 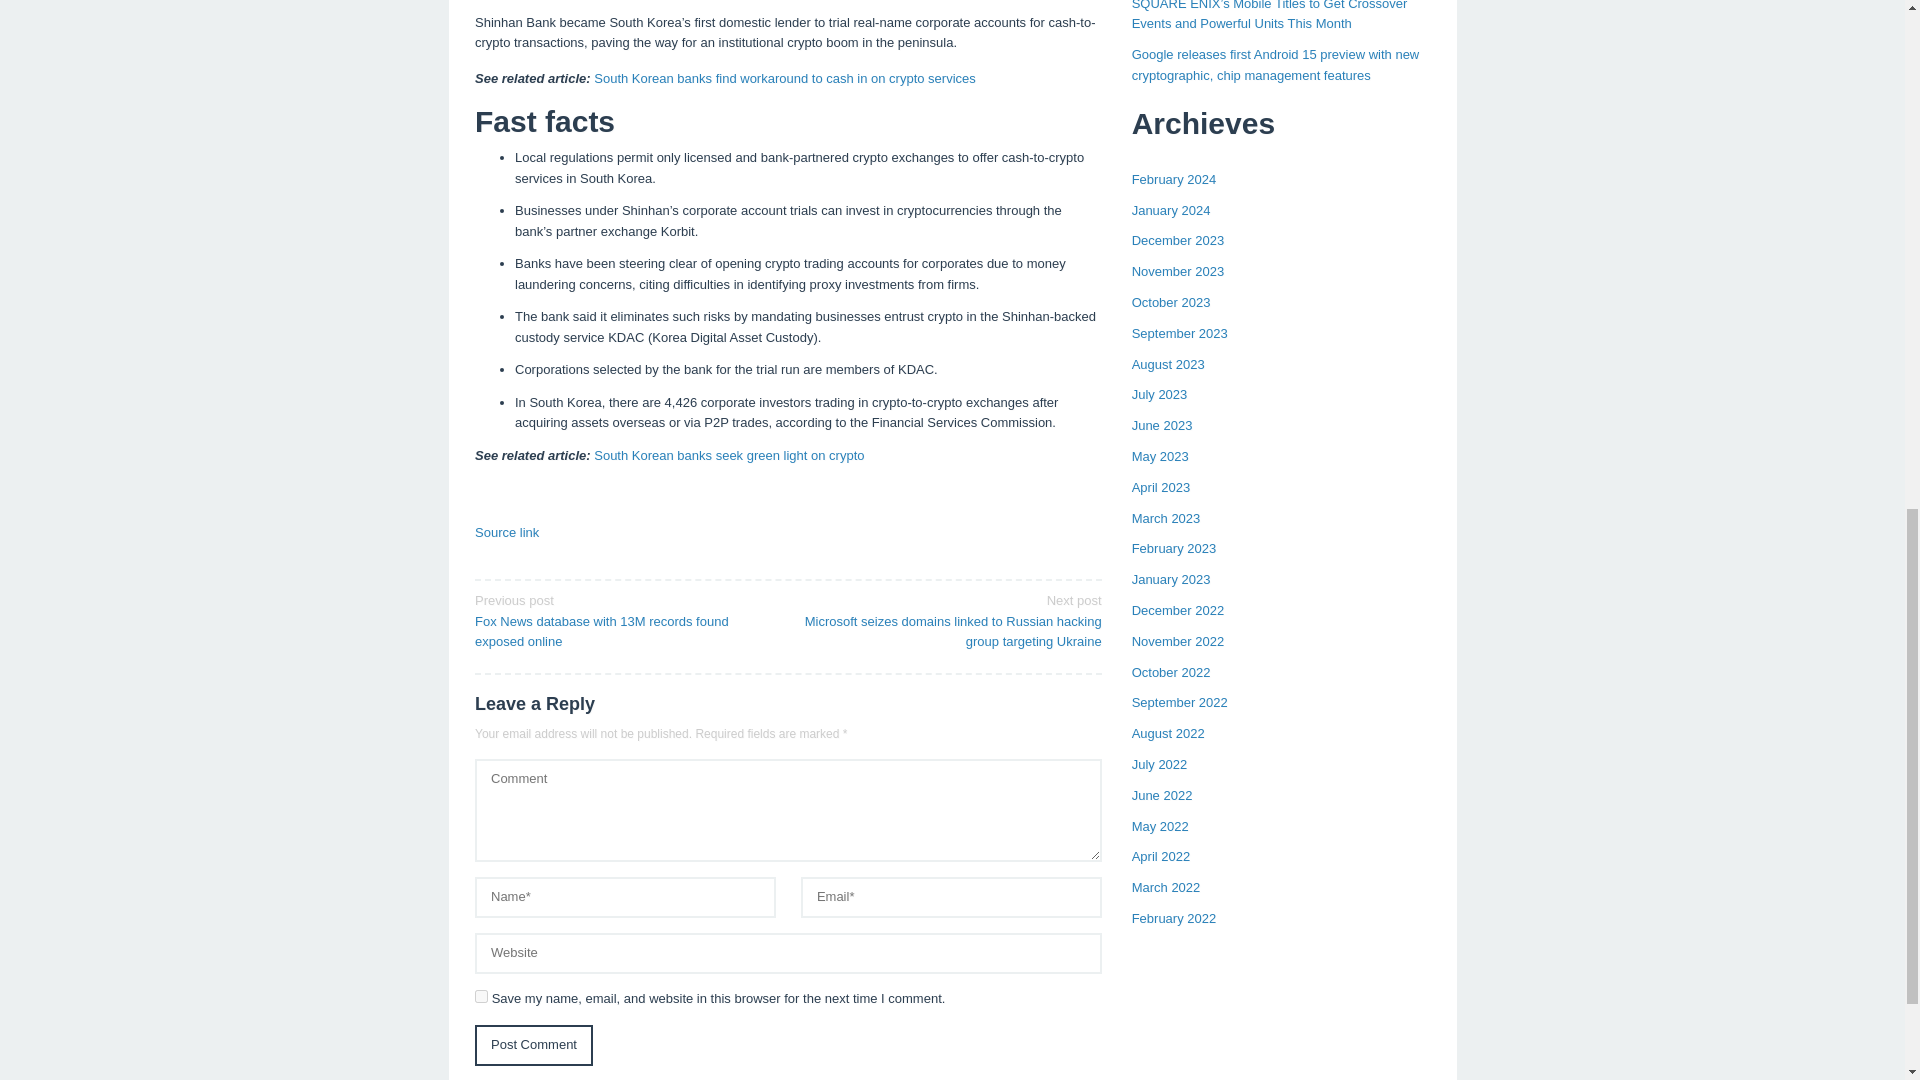 What do you see at coordinates (1172, 210) in the screenshot?
I see `January 2024` at bounding box center [1172, 210].